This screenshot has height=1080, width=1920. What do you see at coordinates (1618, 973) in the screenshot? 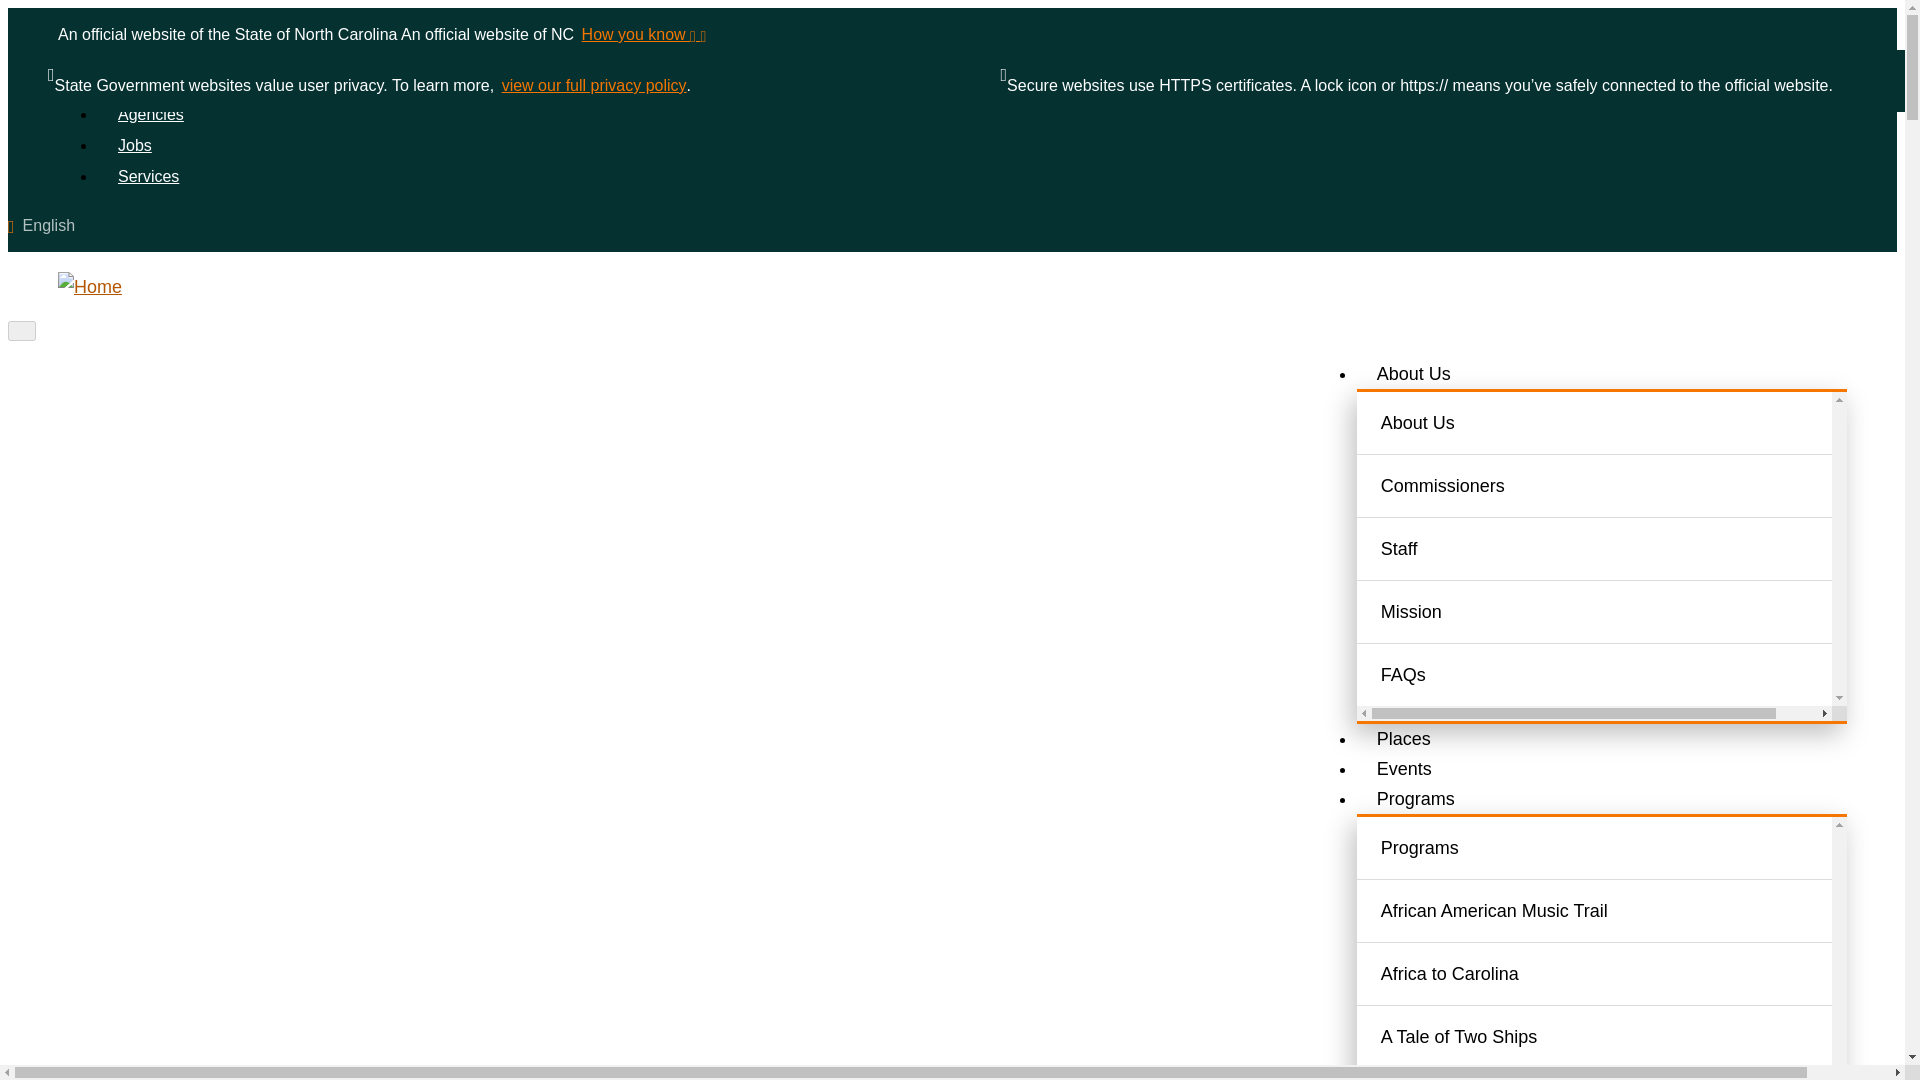
I see `Africa to Carolina` at bounding box center [1618, 973].